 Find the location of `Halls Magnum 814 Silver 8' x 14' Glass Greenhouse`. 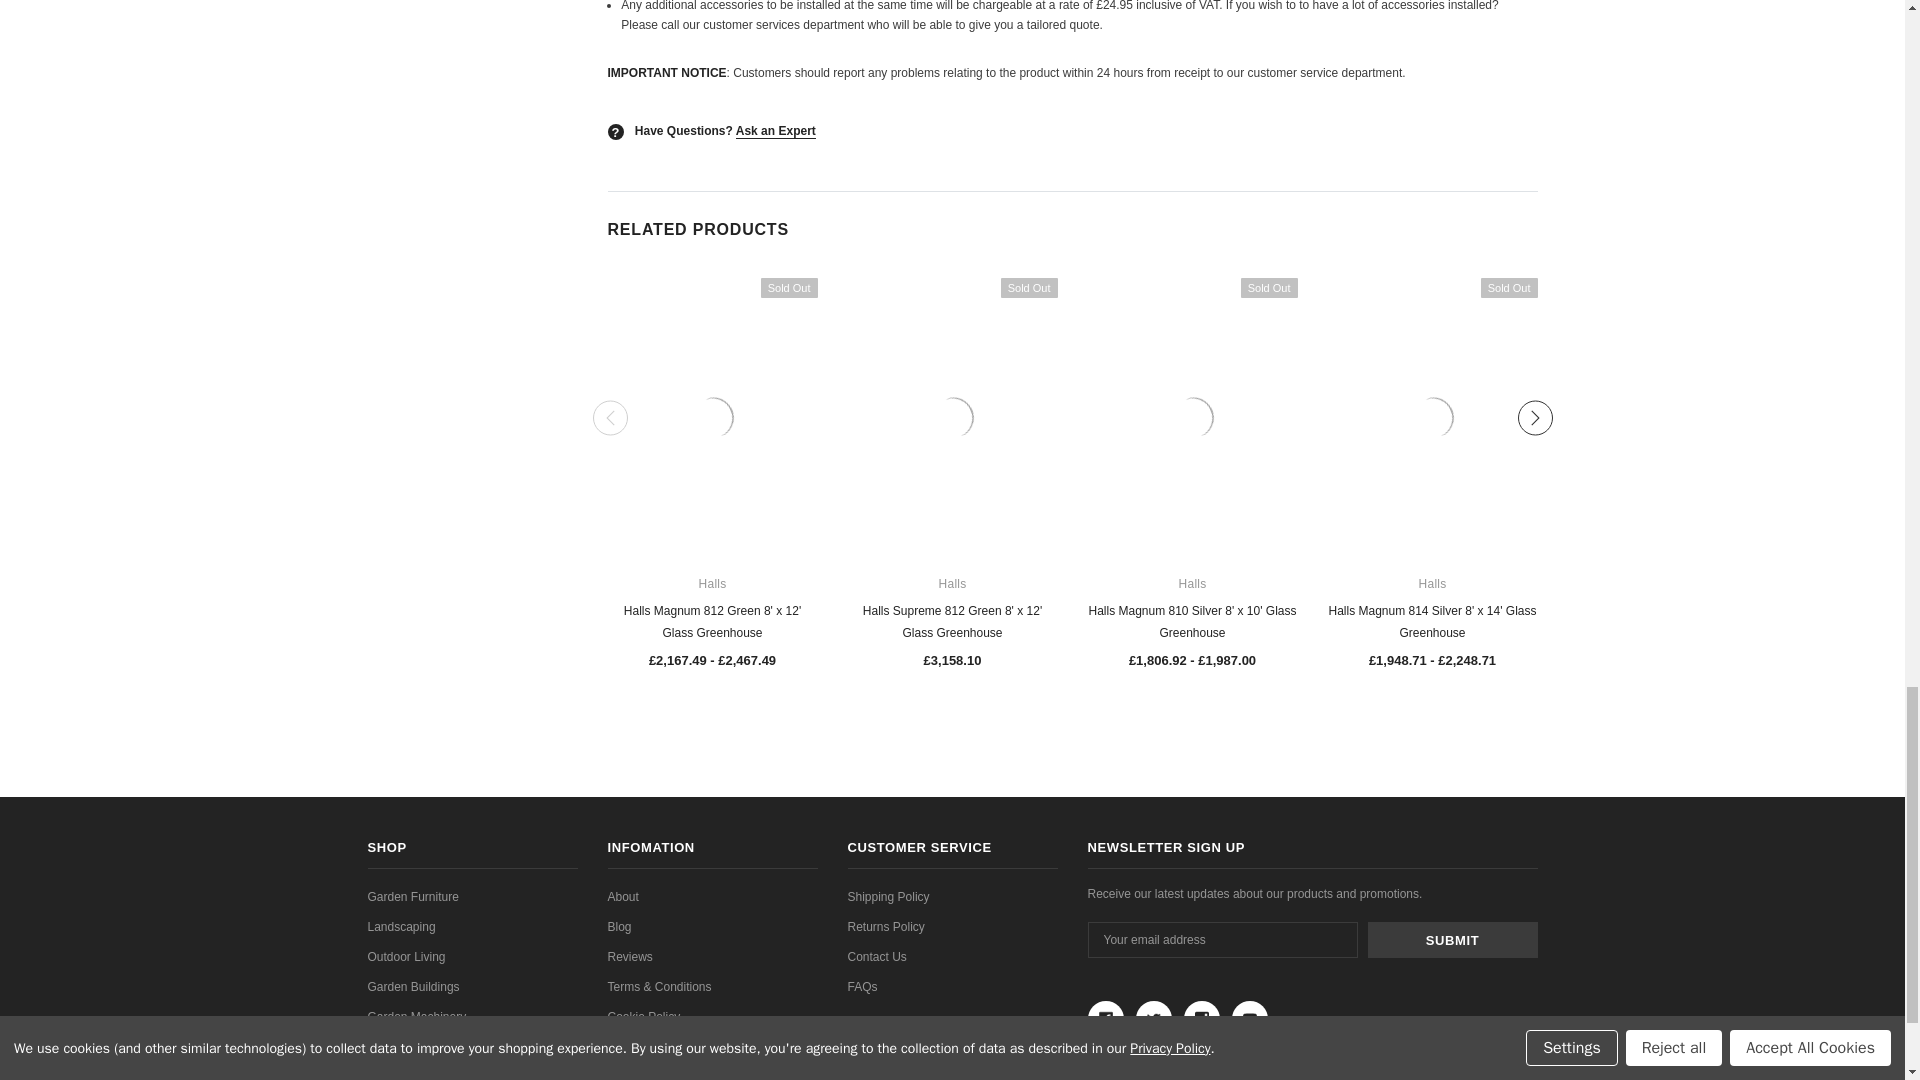

Halls Magnum 814 Silver 8' x 14' Glass Greenhouse is located at coordinates (1432, 418).